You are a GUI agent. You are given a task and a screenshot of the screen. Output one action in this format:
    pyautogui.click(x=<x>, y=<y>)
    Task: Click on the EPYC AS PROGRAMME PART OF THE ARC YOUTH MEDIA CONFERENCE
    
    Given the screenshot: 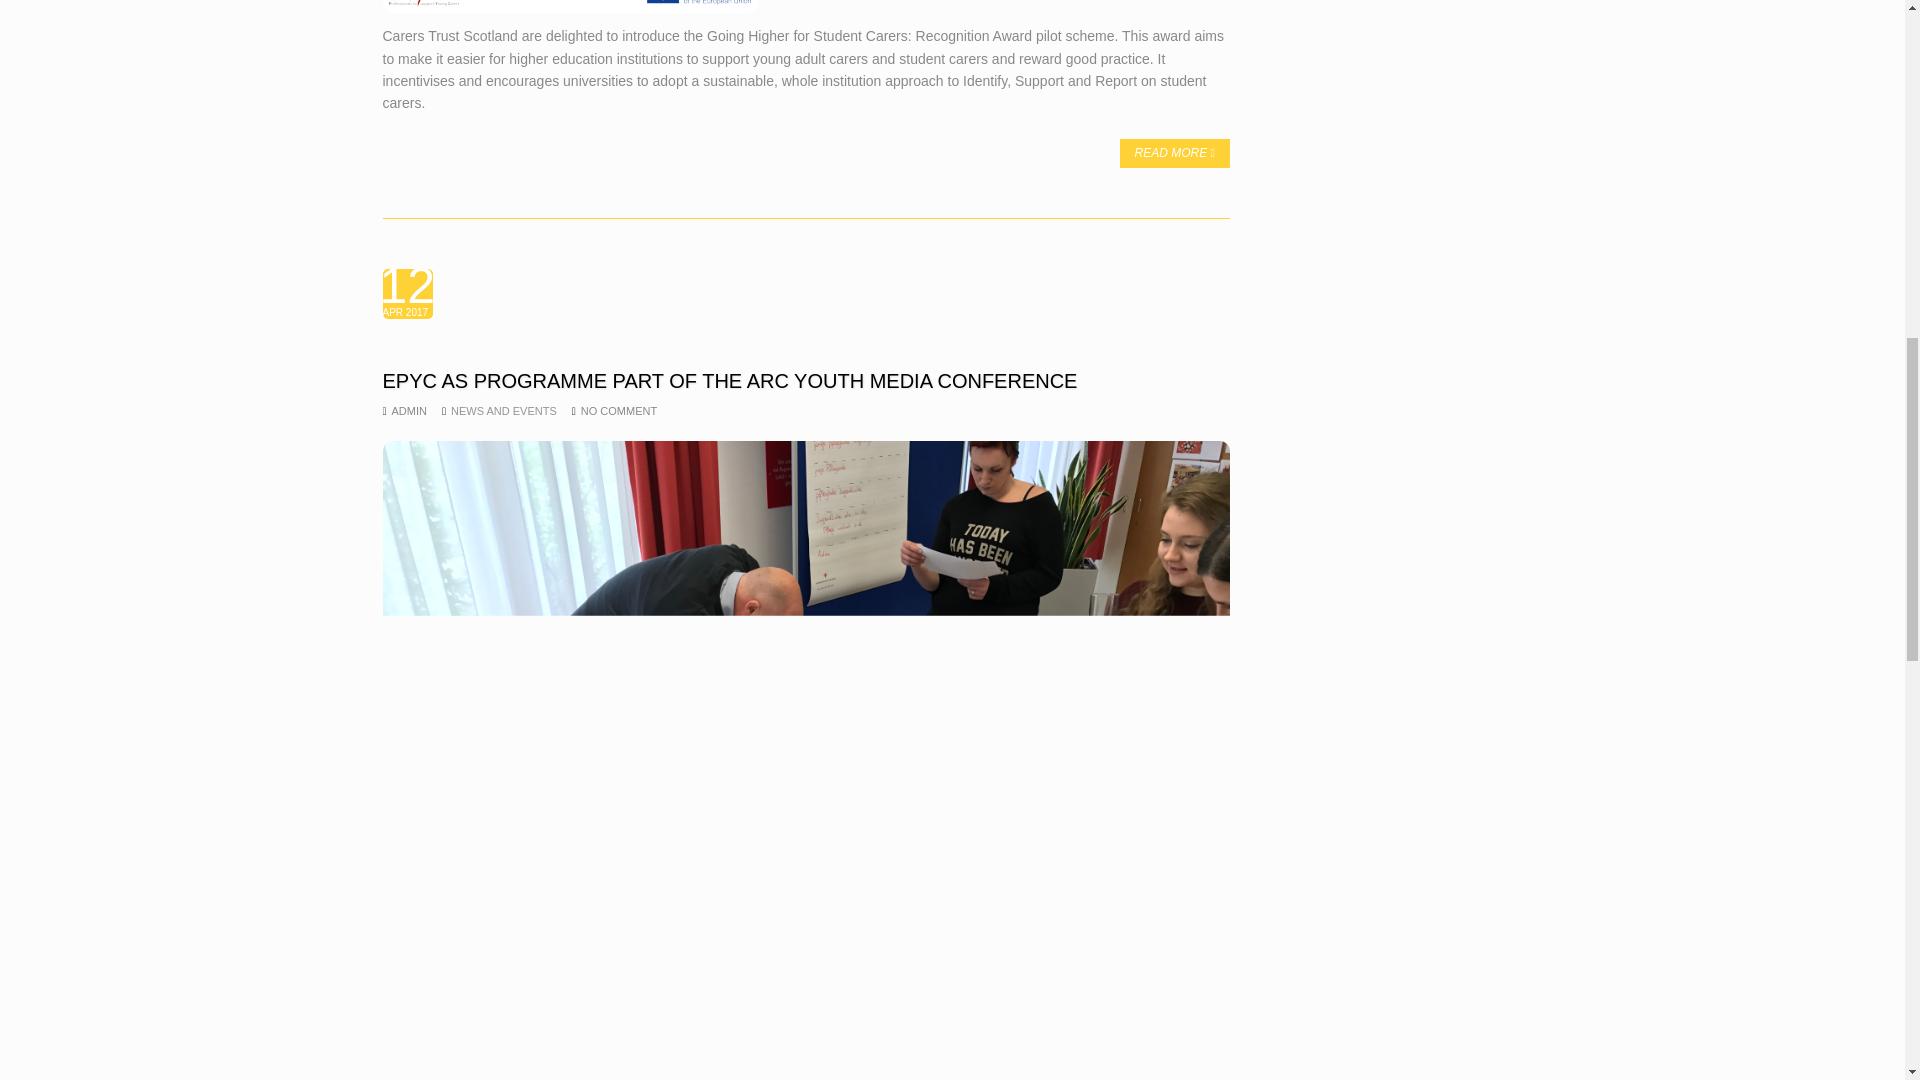 What is the action you would take?
    pyautogui.click(x=806, y=381)
    